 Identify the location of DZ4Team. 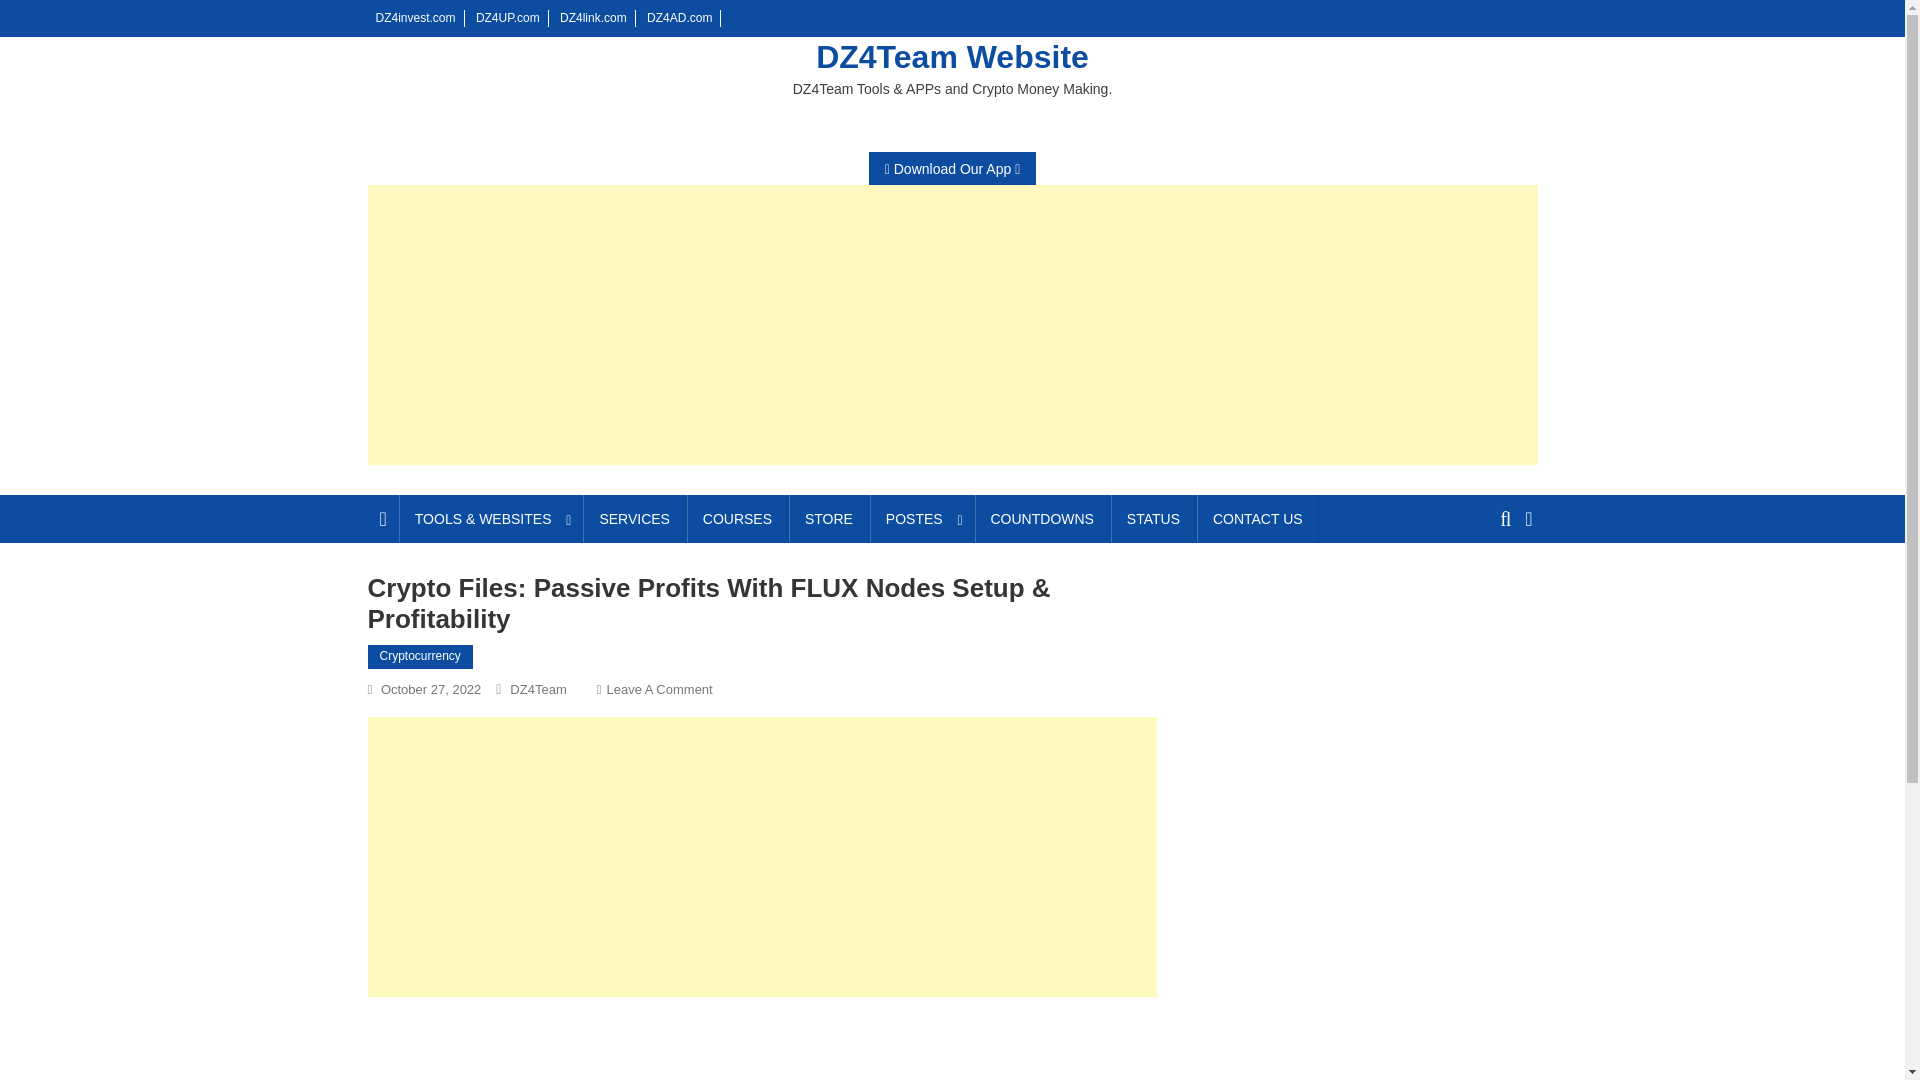
(538, 688).